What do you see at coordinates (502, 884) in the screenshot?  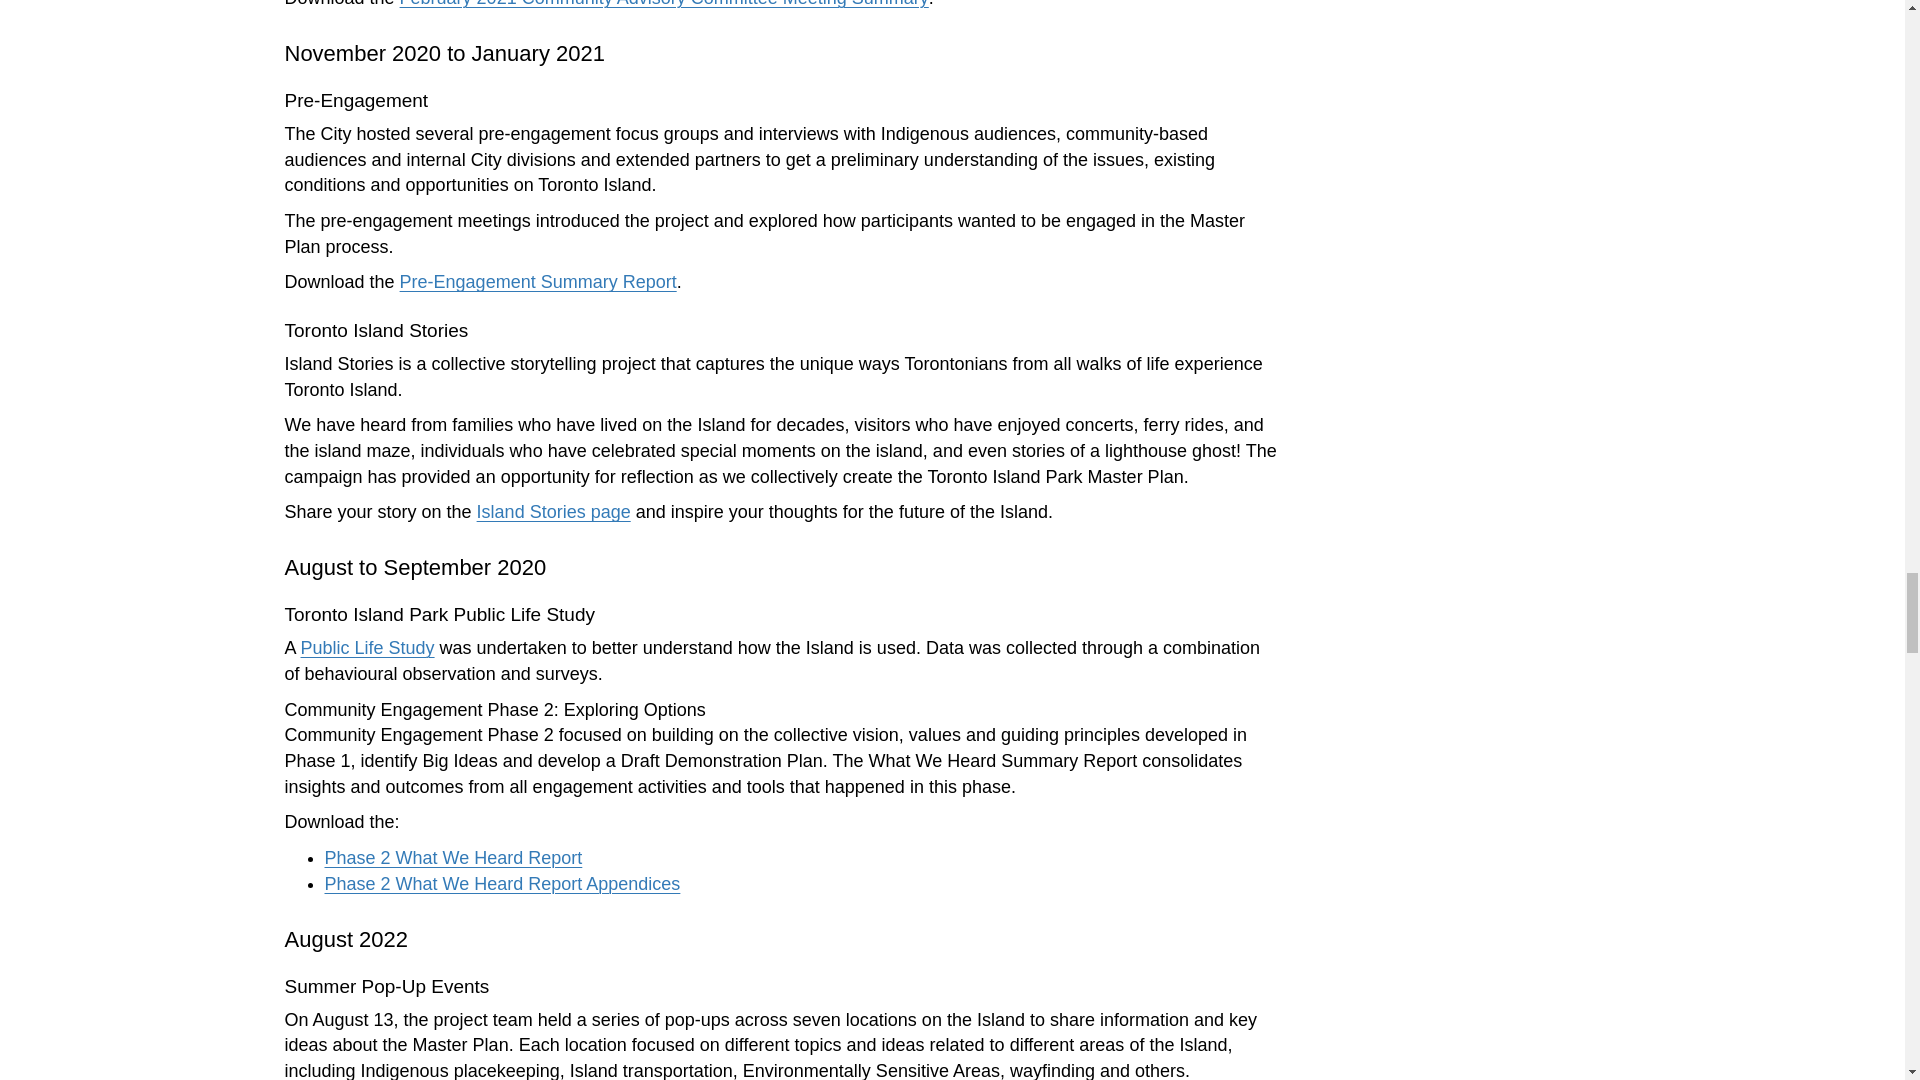 I see `Phase 2 What We Heard Report Appendices` at bounding box center [502, 884].